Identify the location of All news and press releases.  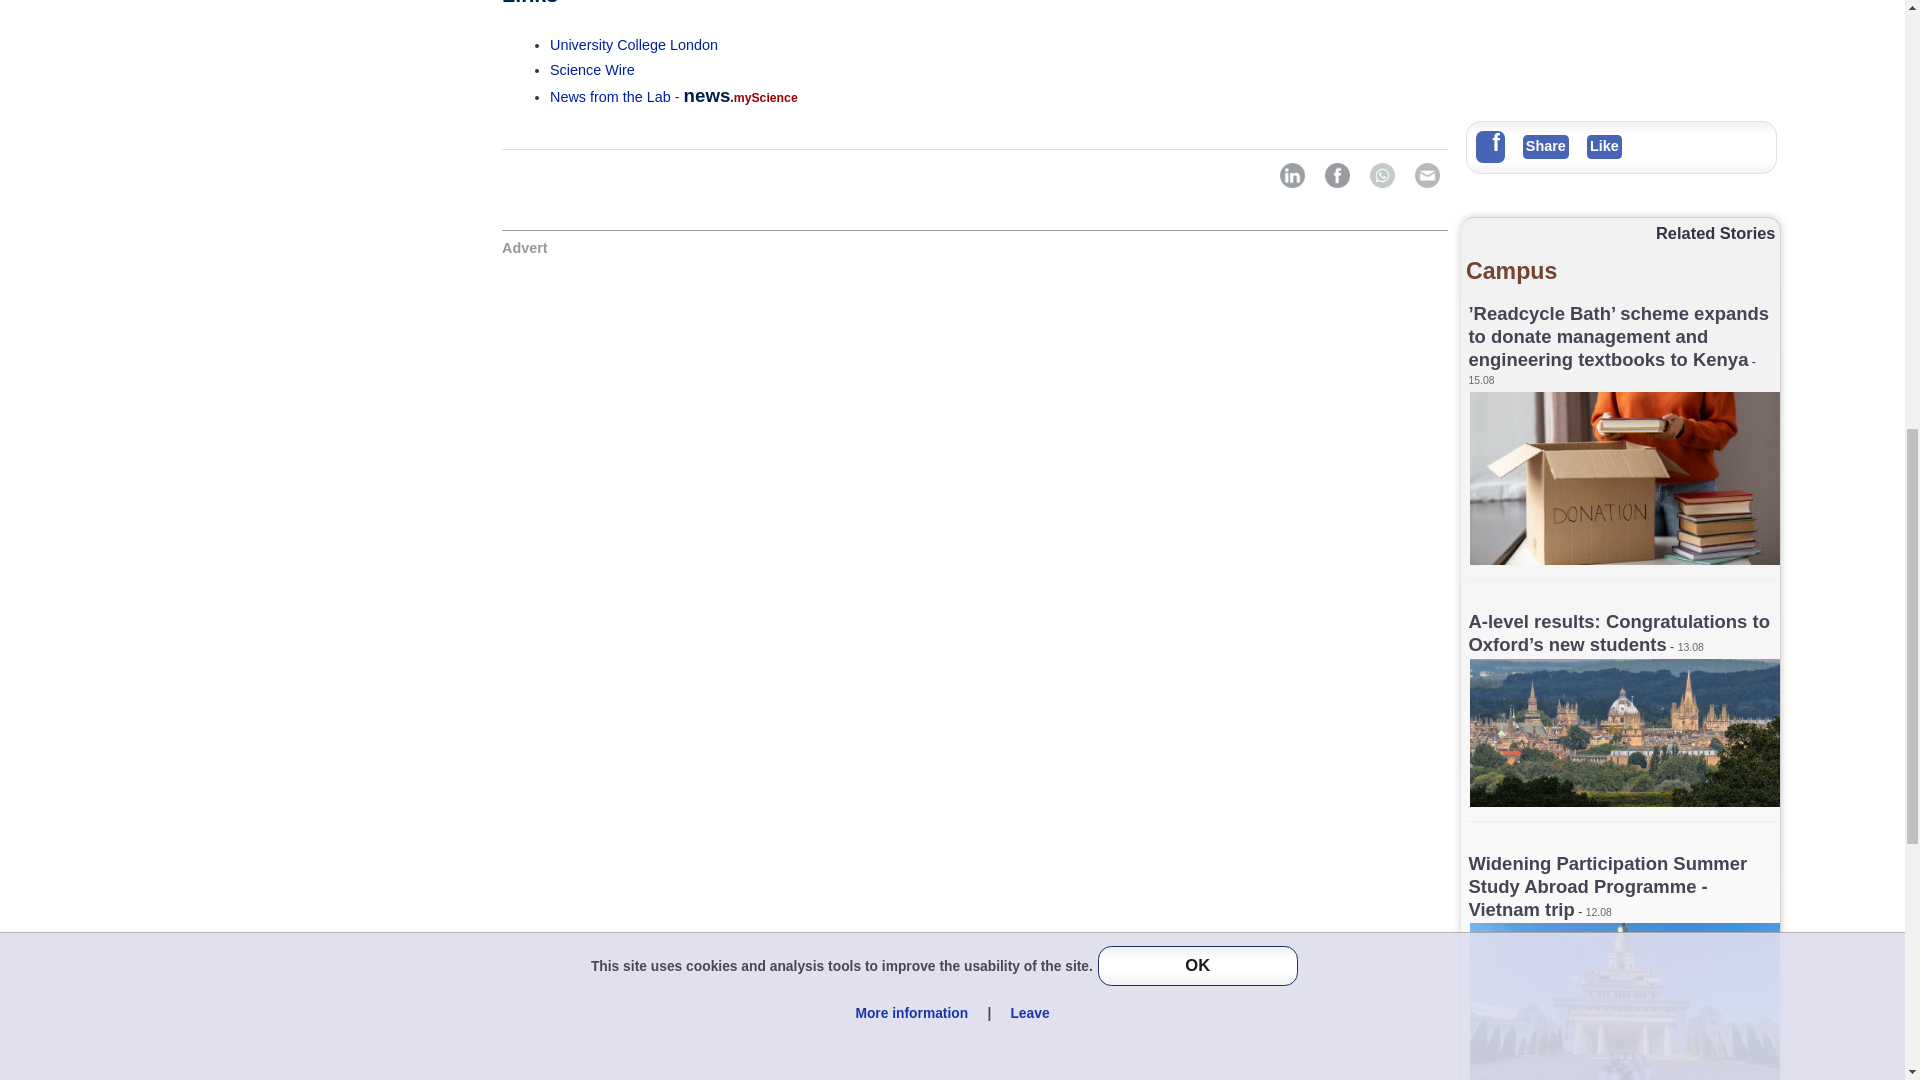
(592, 69).